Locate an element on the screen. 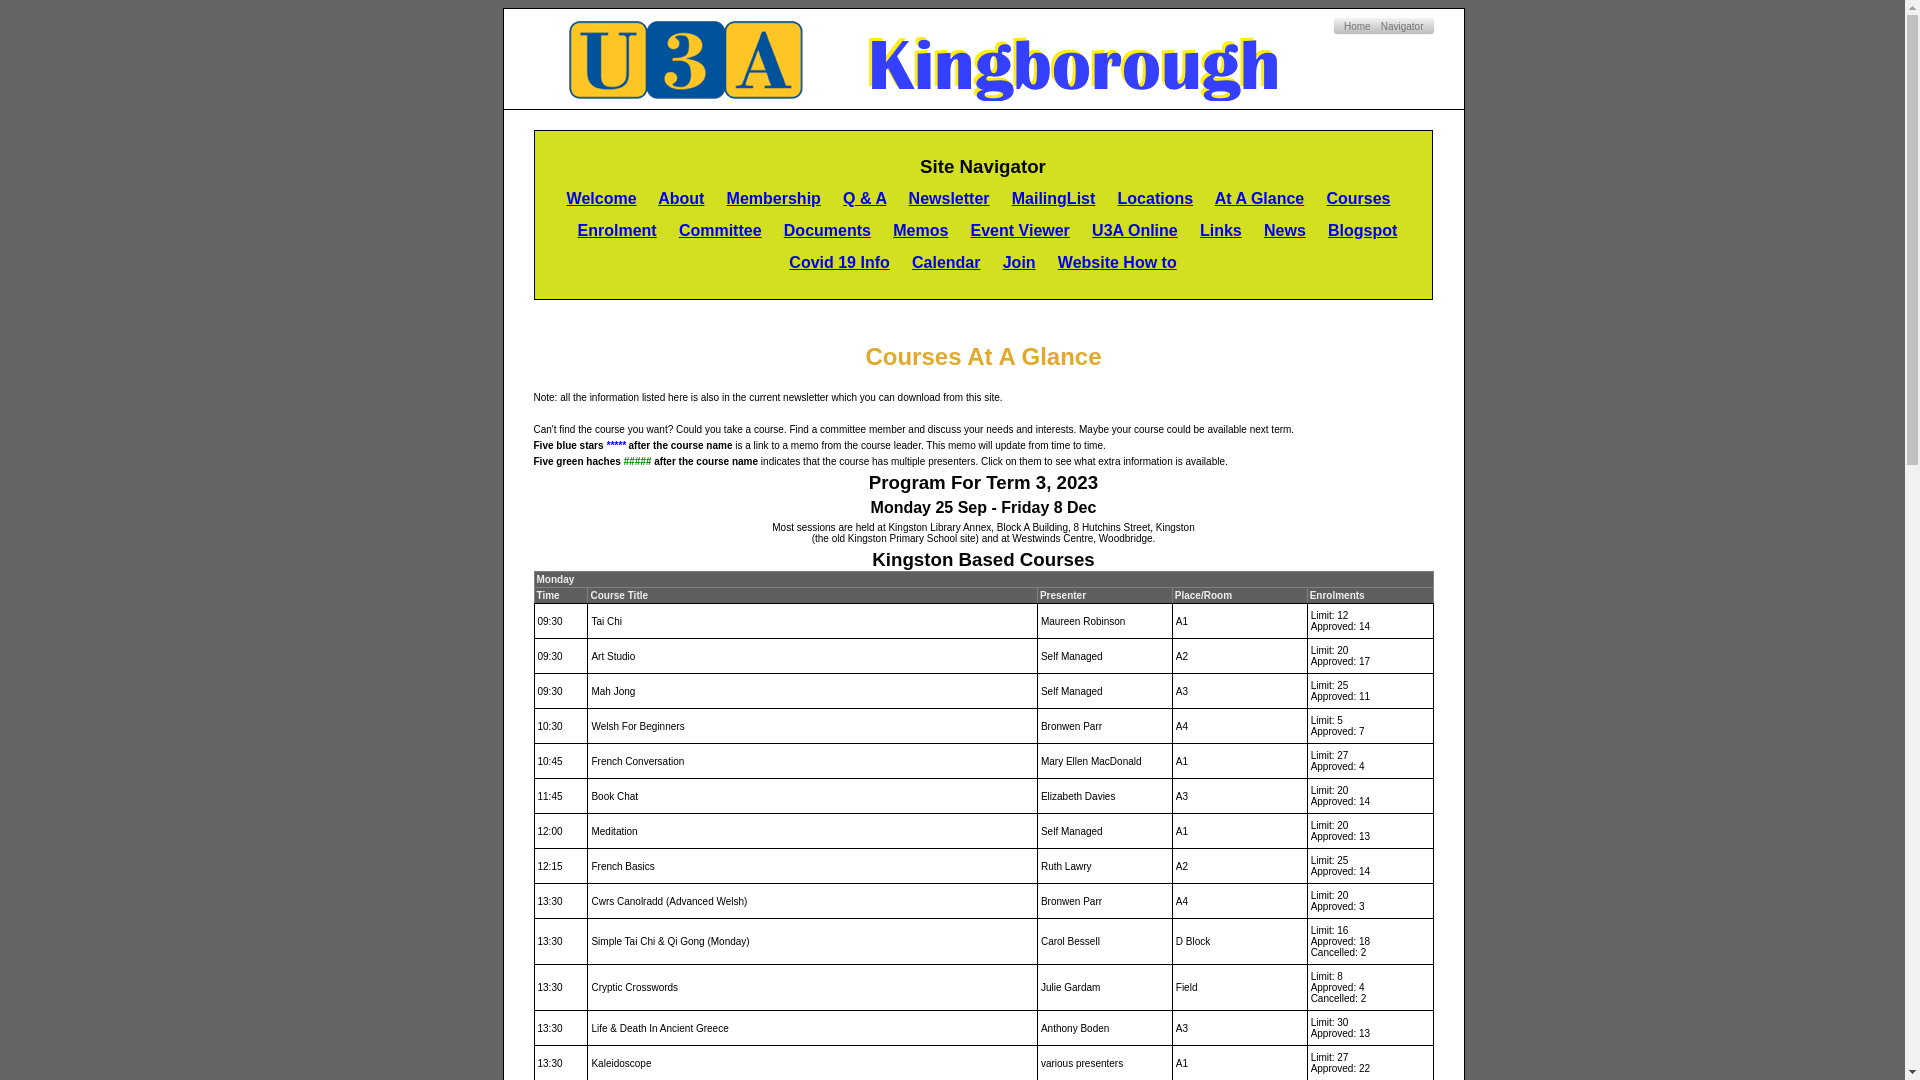 The image size is (1920, 1080). Home is located at coordinates (1358, 26).